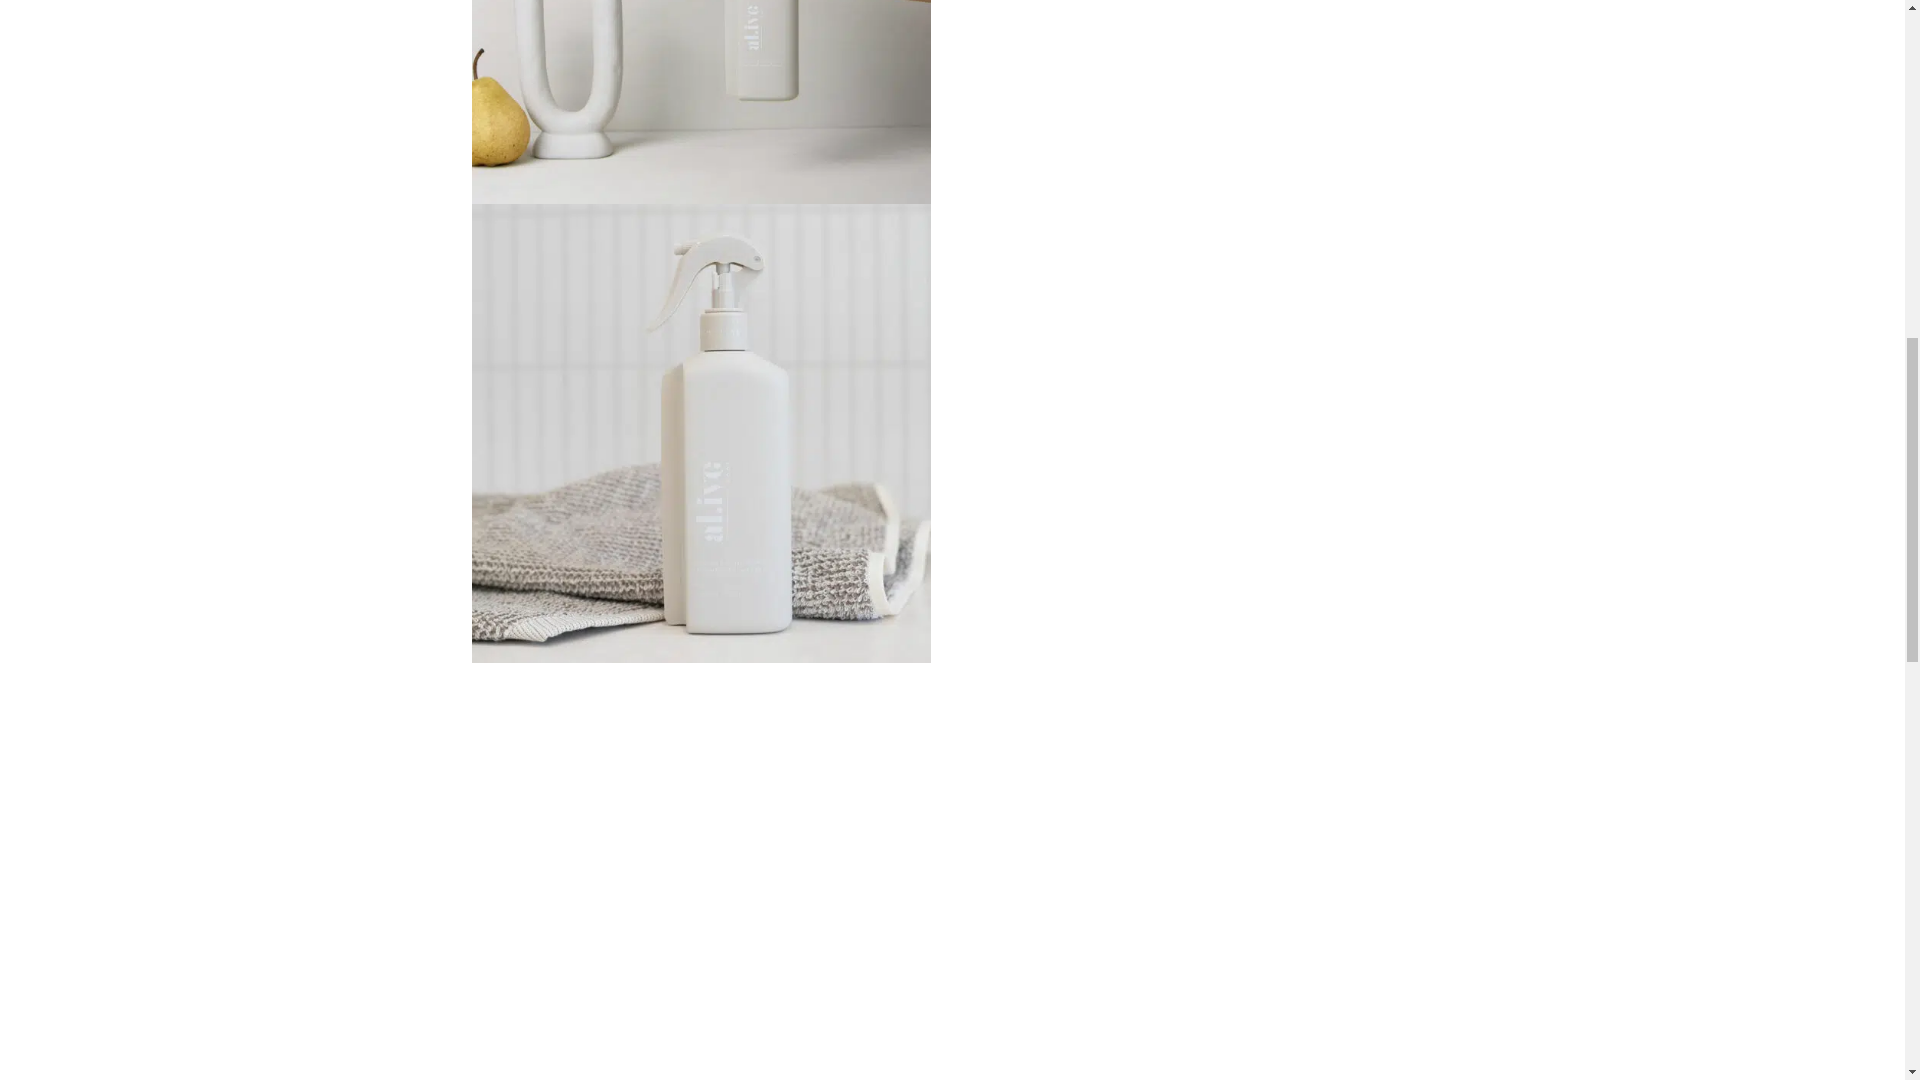  Describe the element at coordinates (702, 102) in the screenshot. I see `click to zoom-in` at that location.